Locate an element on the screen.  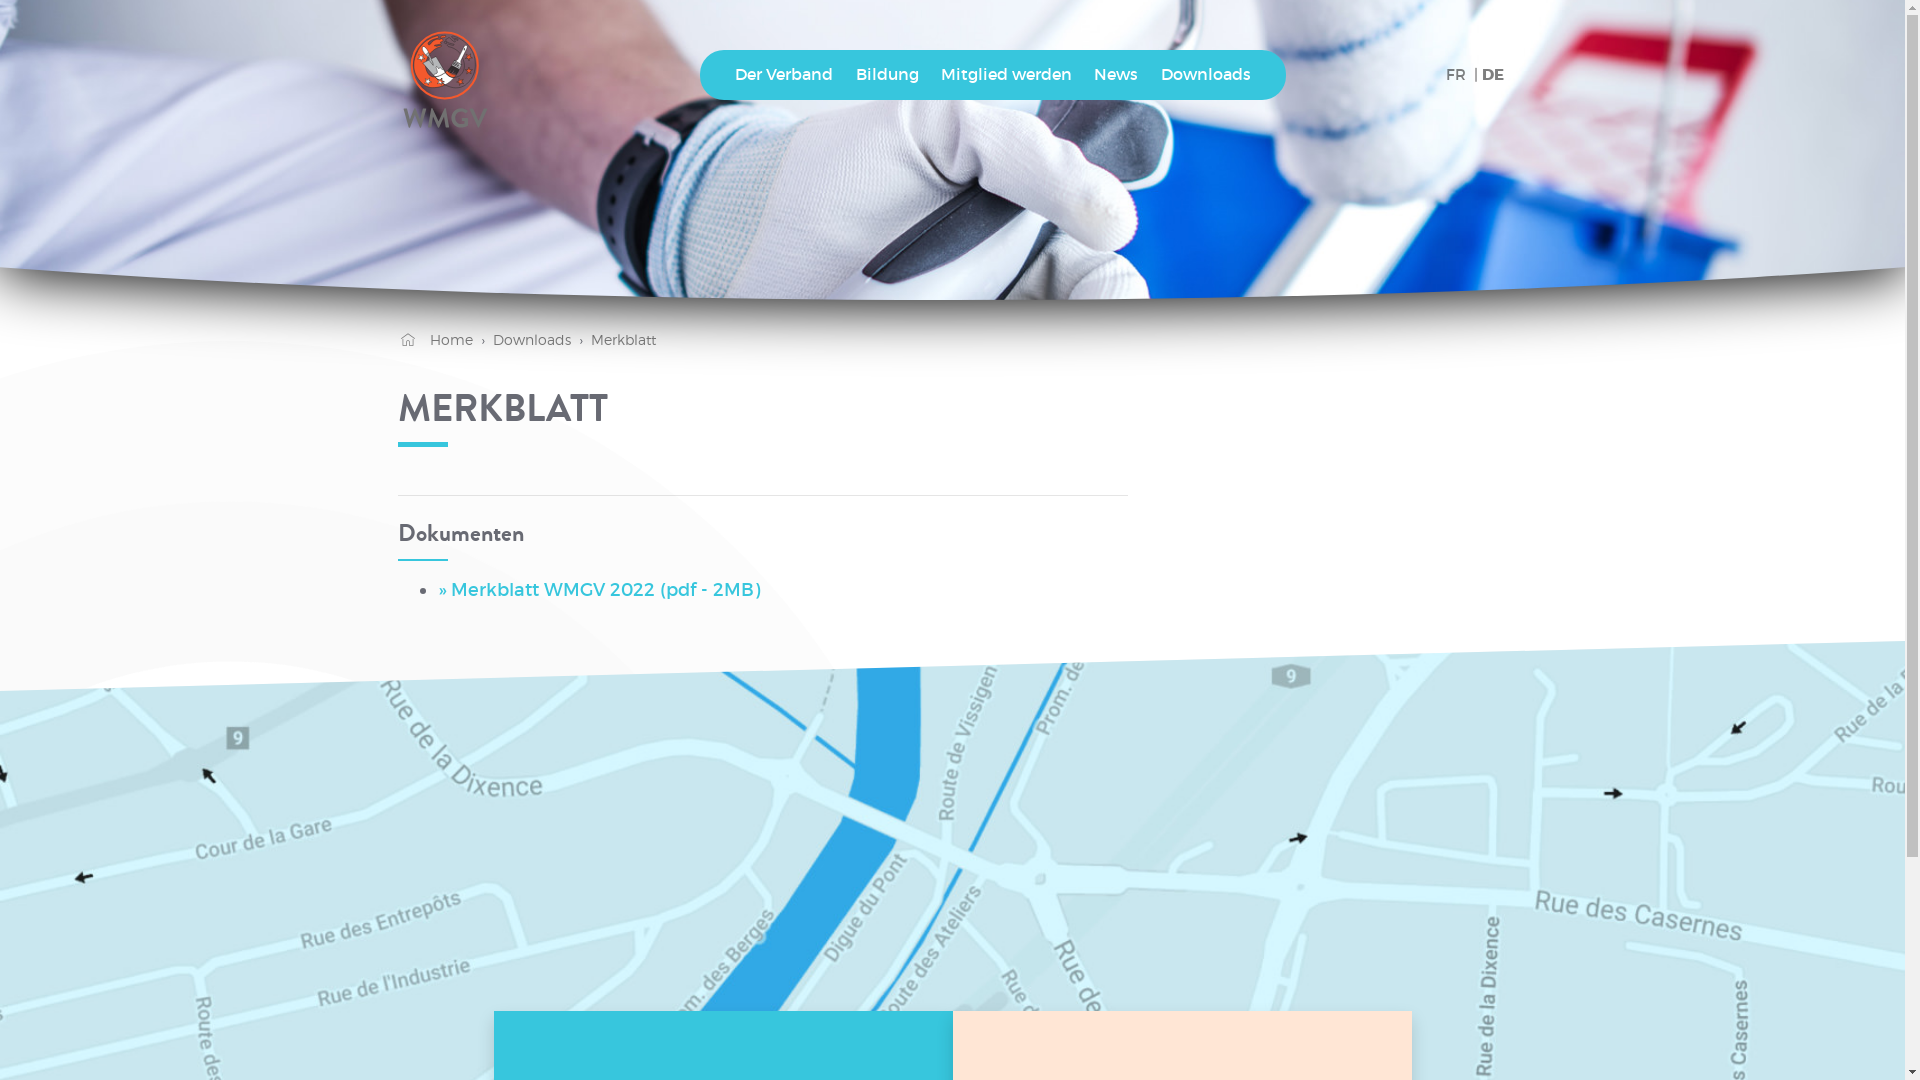
FR is located at coordinates (1456, 74).